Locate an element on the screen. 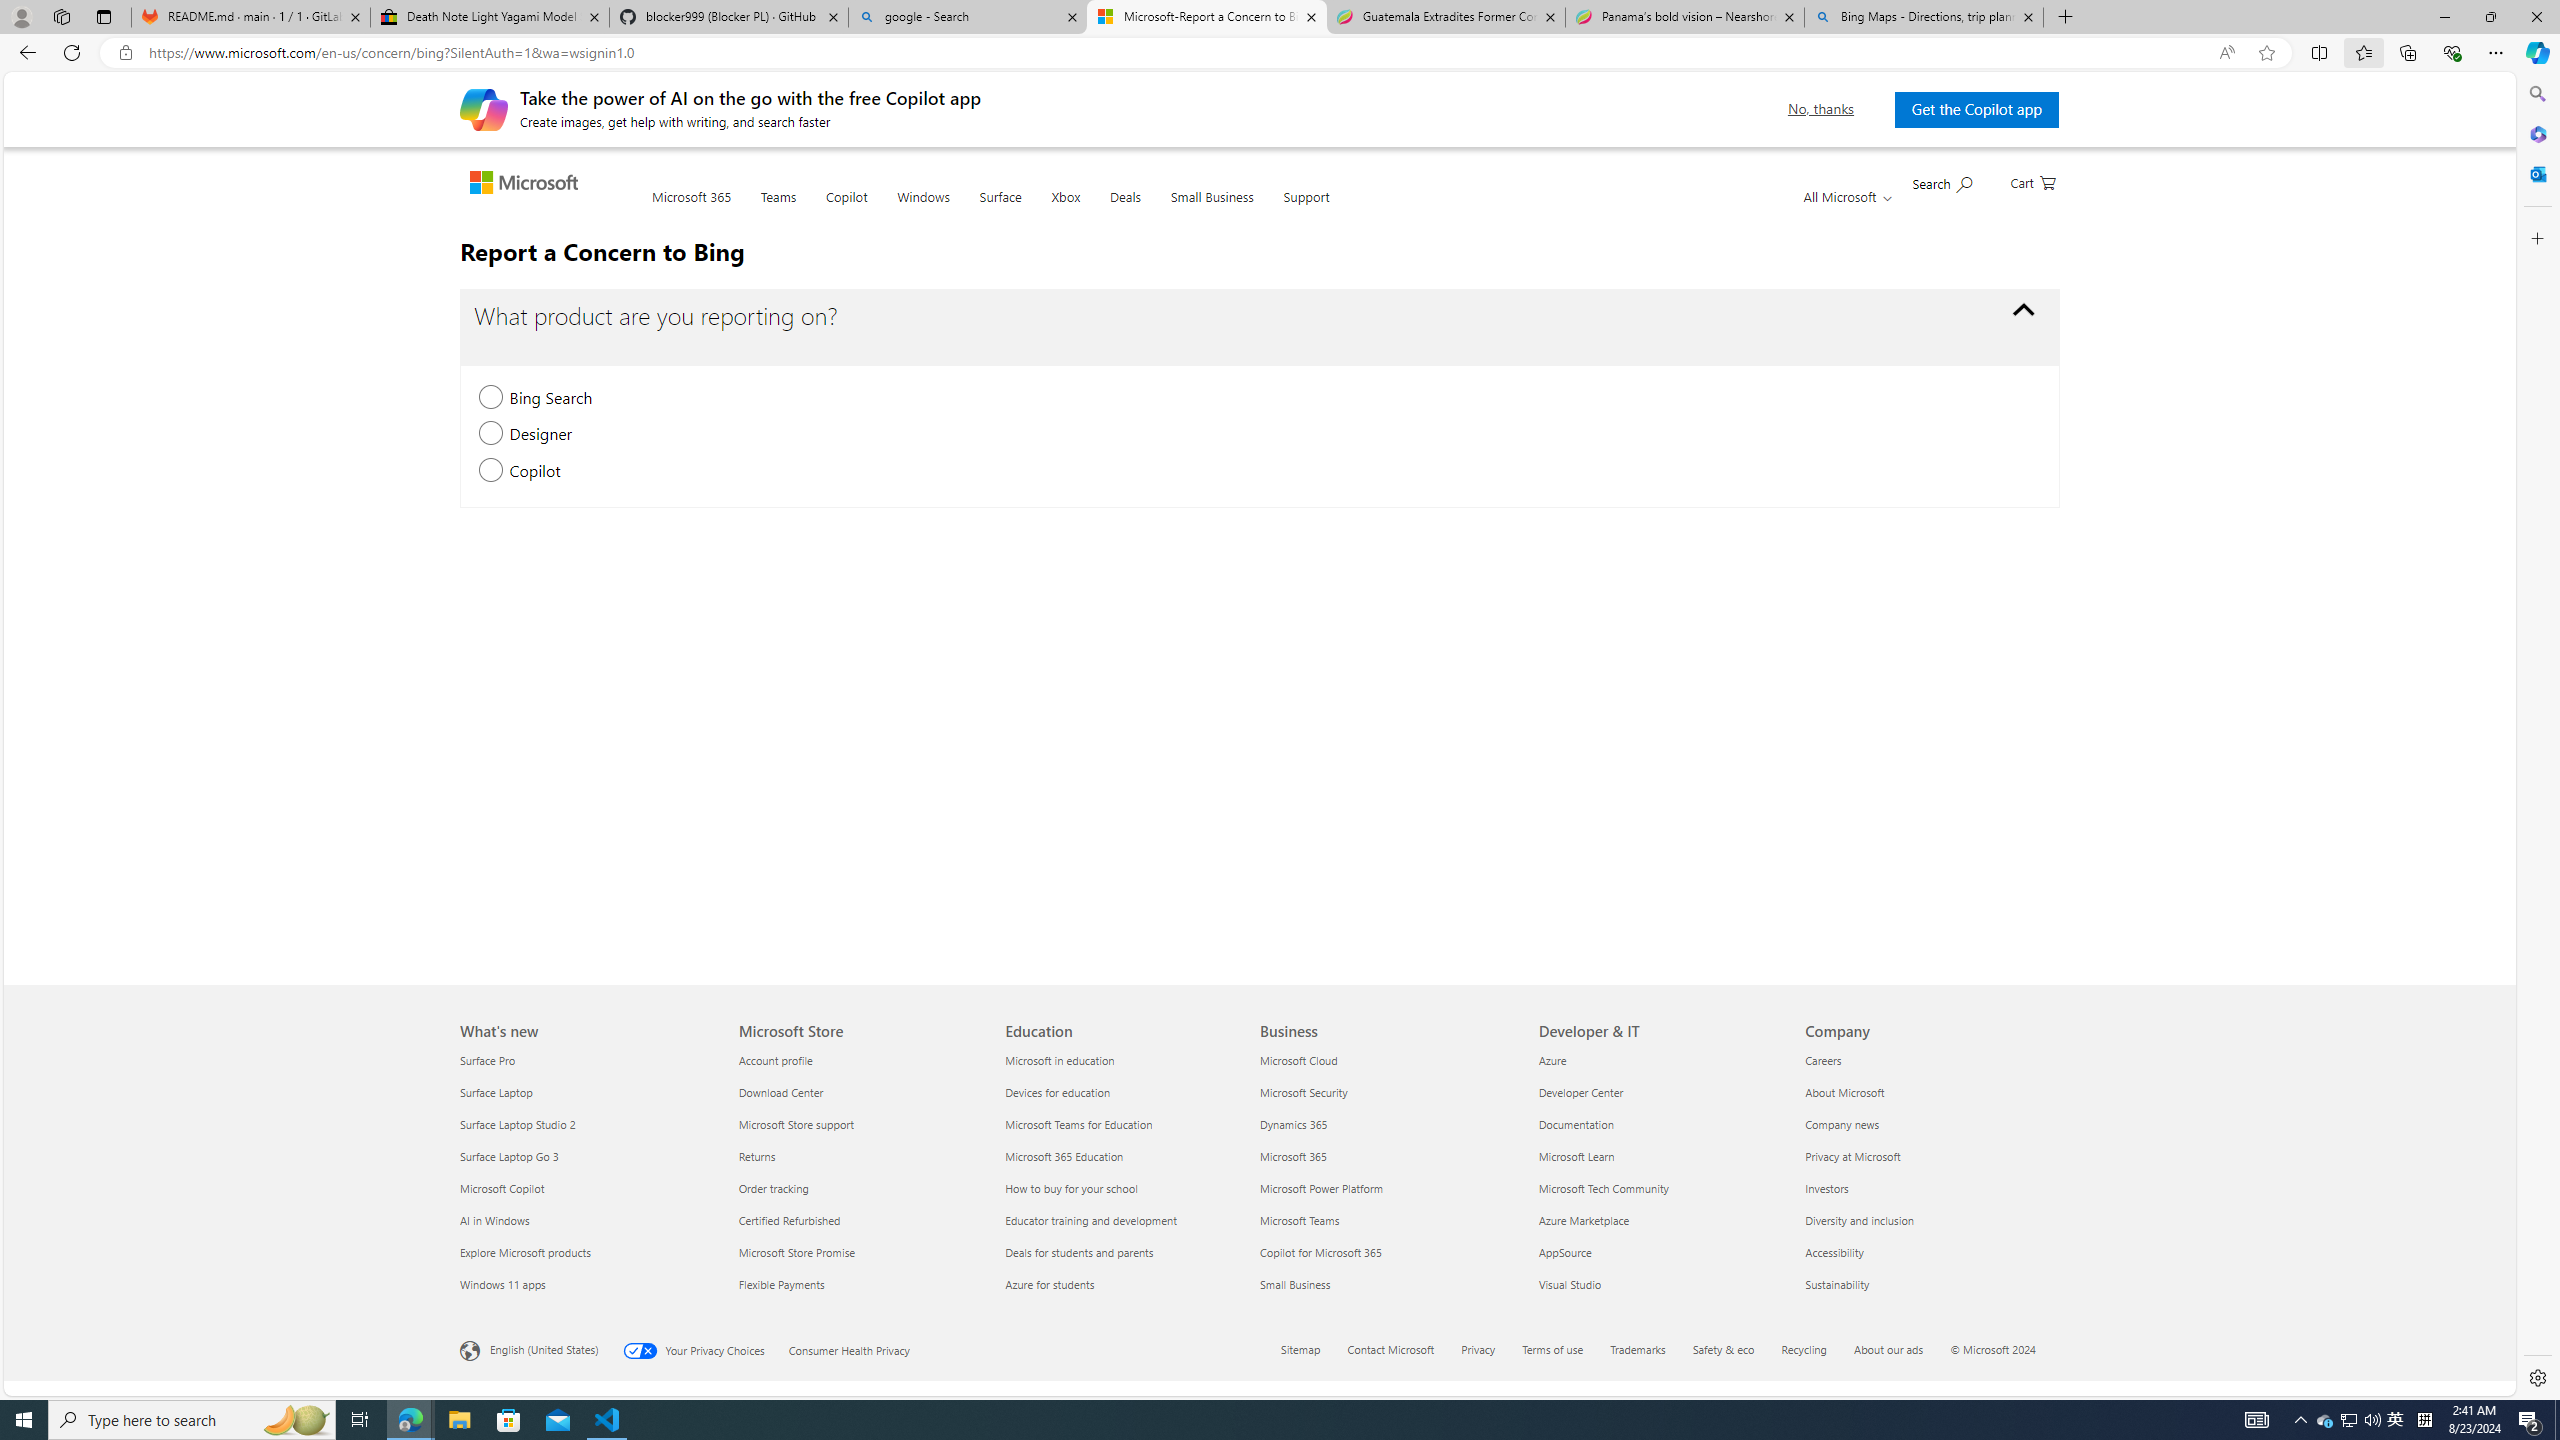  Microsoft 365 Education Education is located at coordinates (1064, 1155).